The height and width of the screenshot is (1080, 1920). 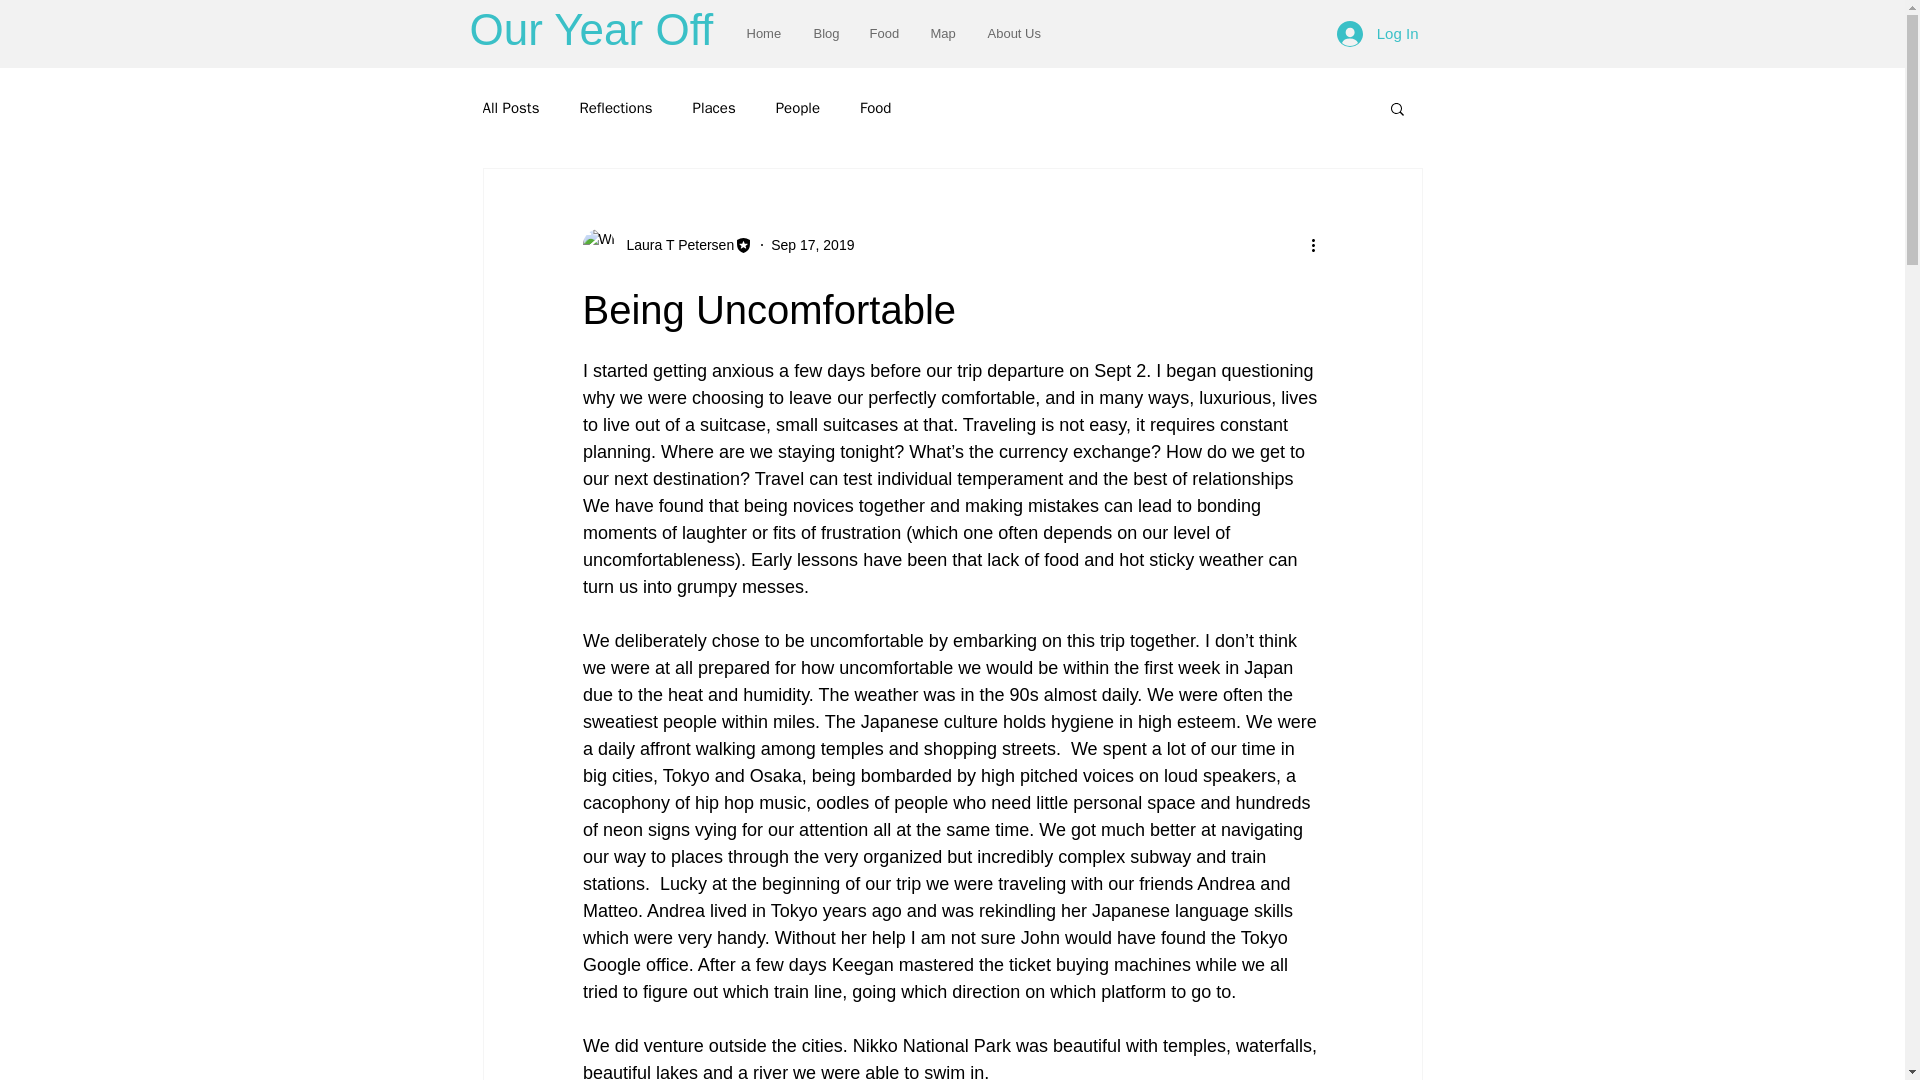 What do you see at coordinates (714, 107) in the screenshot?
I see `Places` at bounding box center [714, 107].